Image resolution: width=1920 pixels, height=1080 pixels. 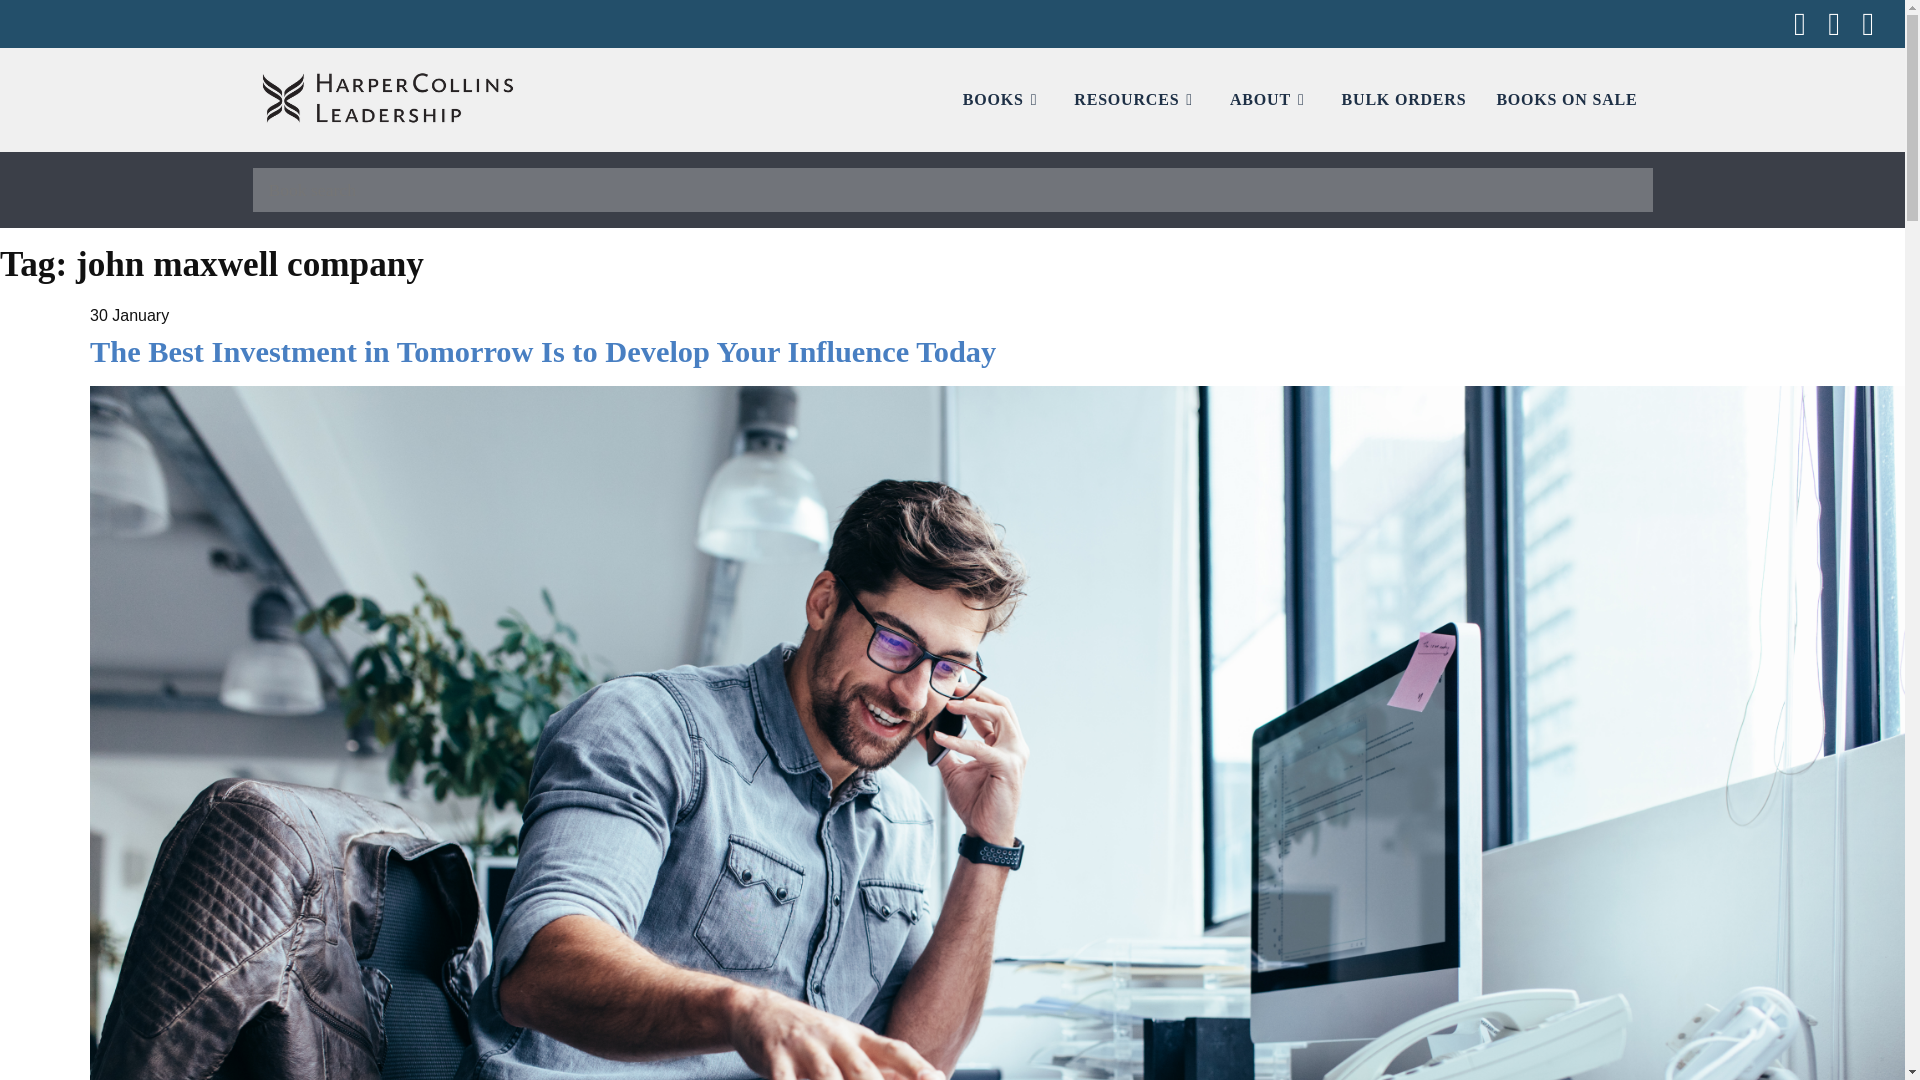 I want to click on BOOKS ON SALE, so click(x=1566, y=99).